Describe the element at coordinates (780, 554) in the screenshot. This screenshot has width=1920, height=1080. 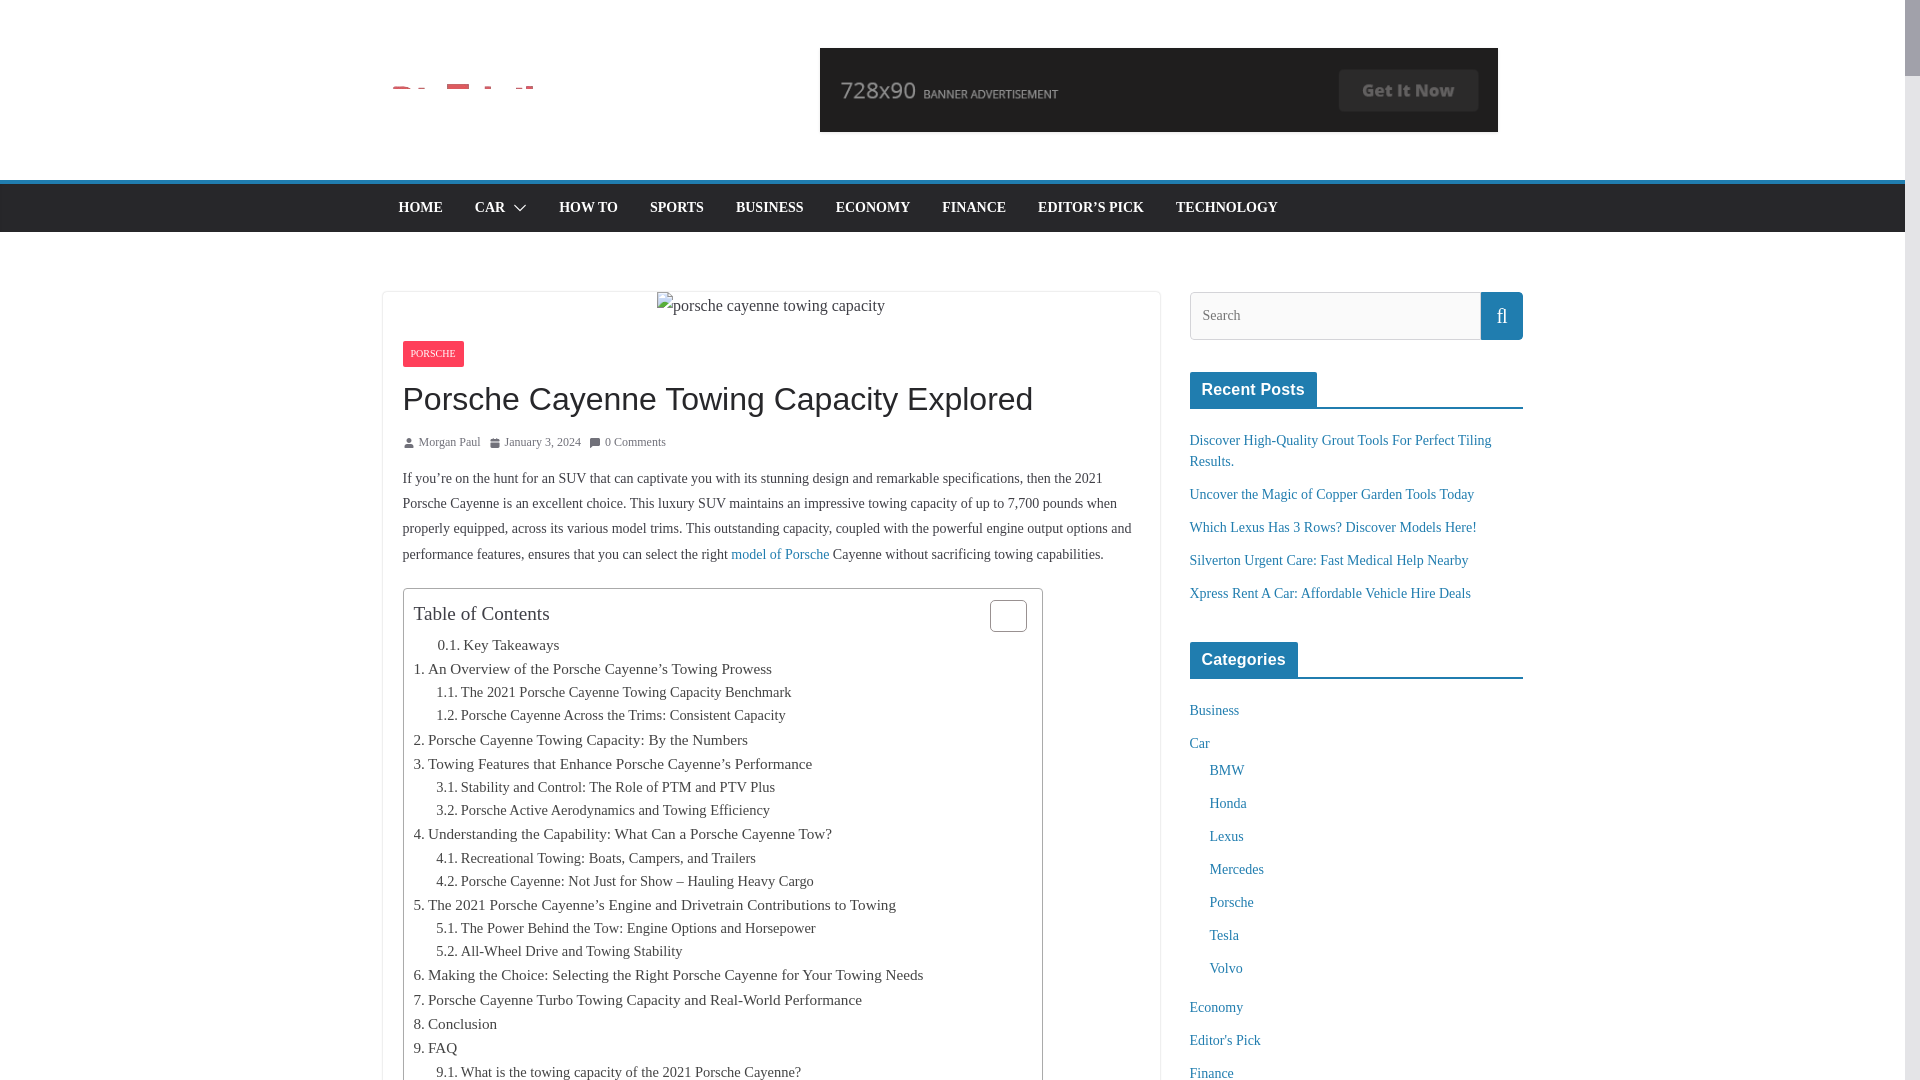
I see `model of Porsche` at that location.